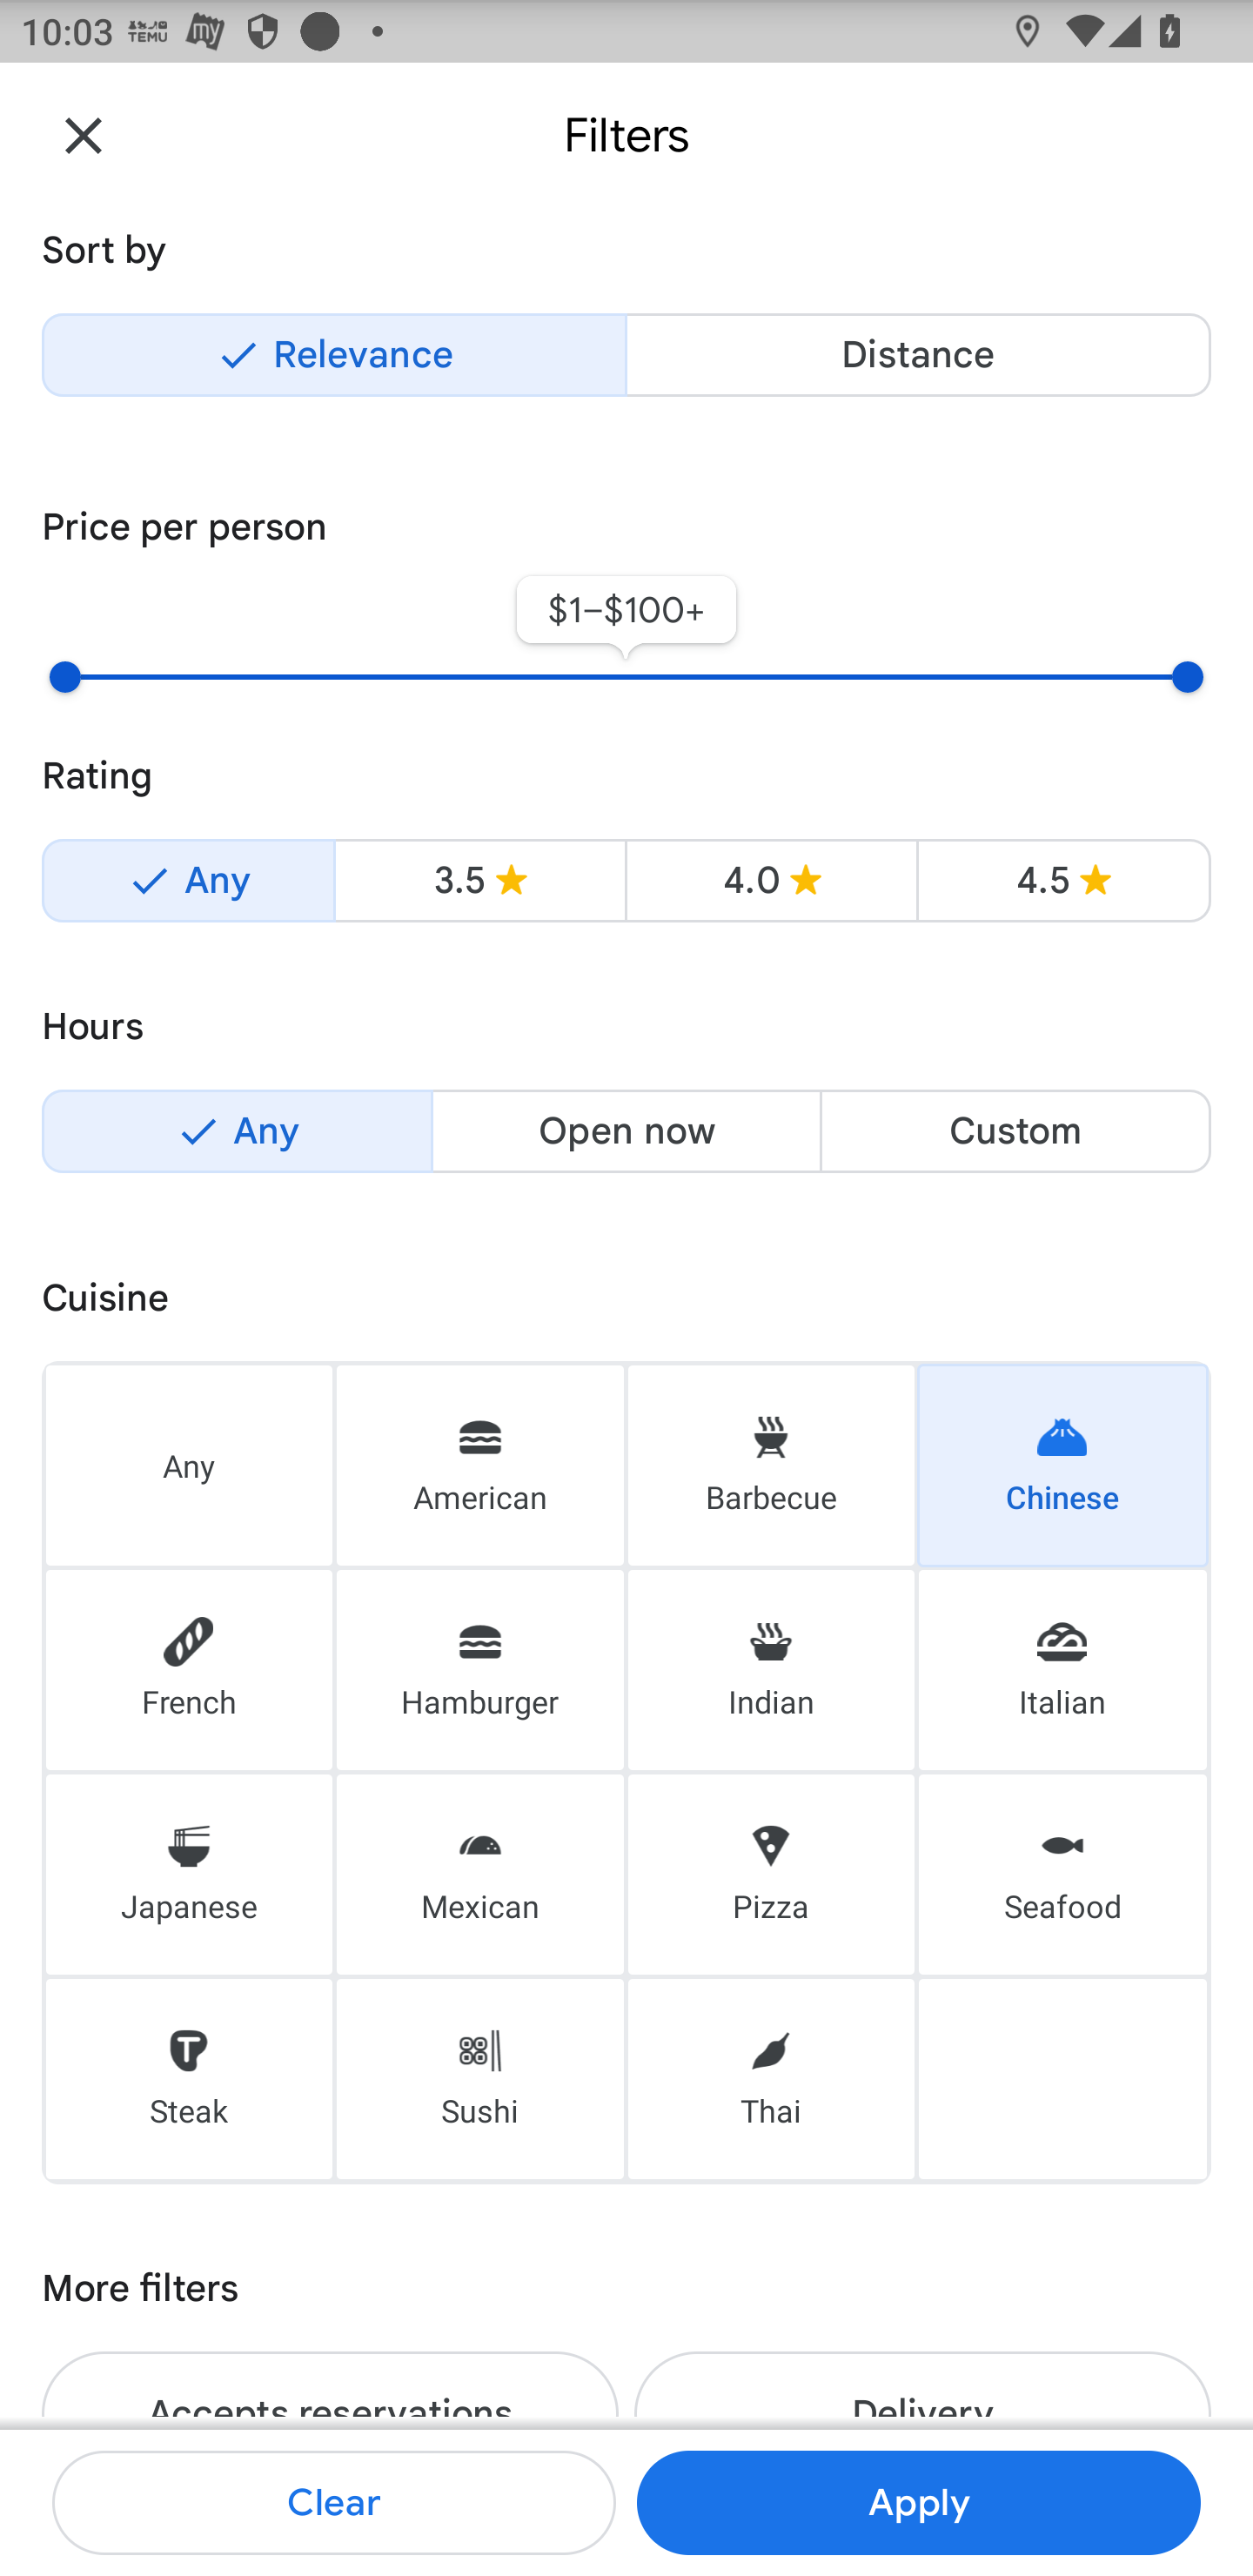 Image resolution: width=1253 pixels, height=2576 pixels. Describe the element at coordinates (771, 881) in the screenshot. I see `4.0 stars` at that location.